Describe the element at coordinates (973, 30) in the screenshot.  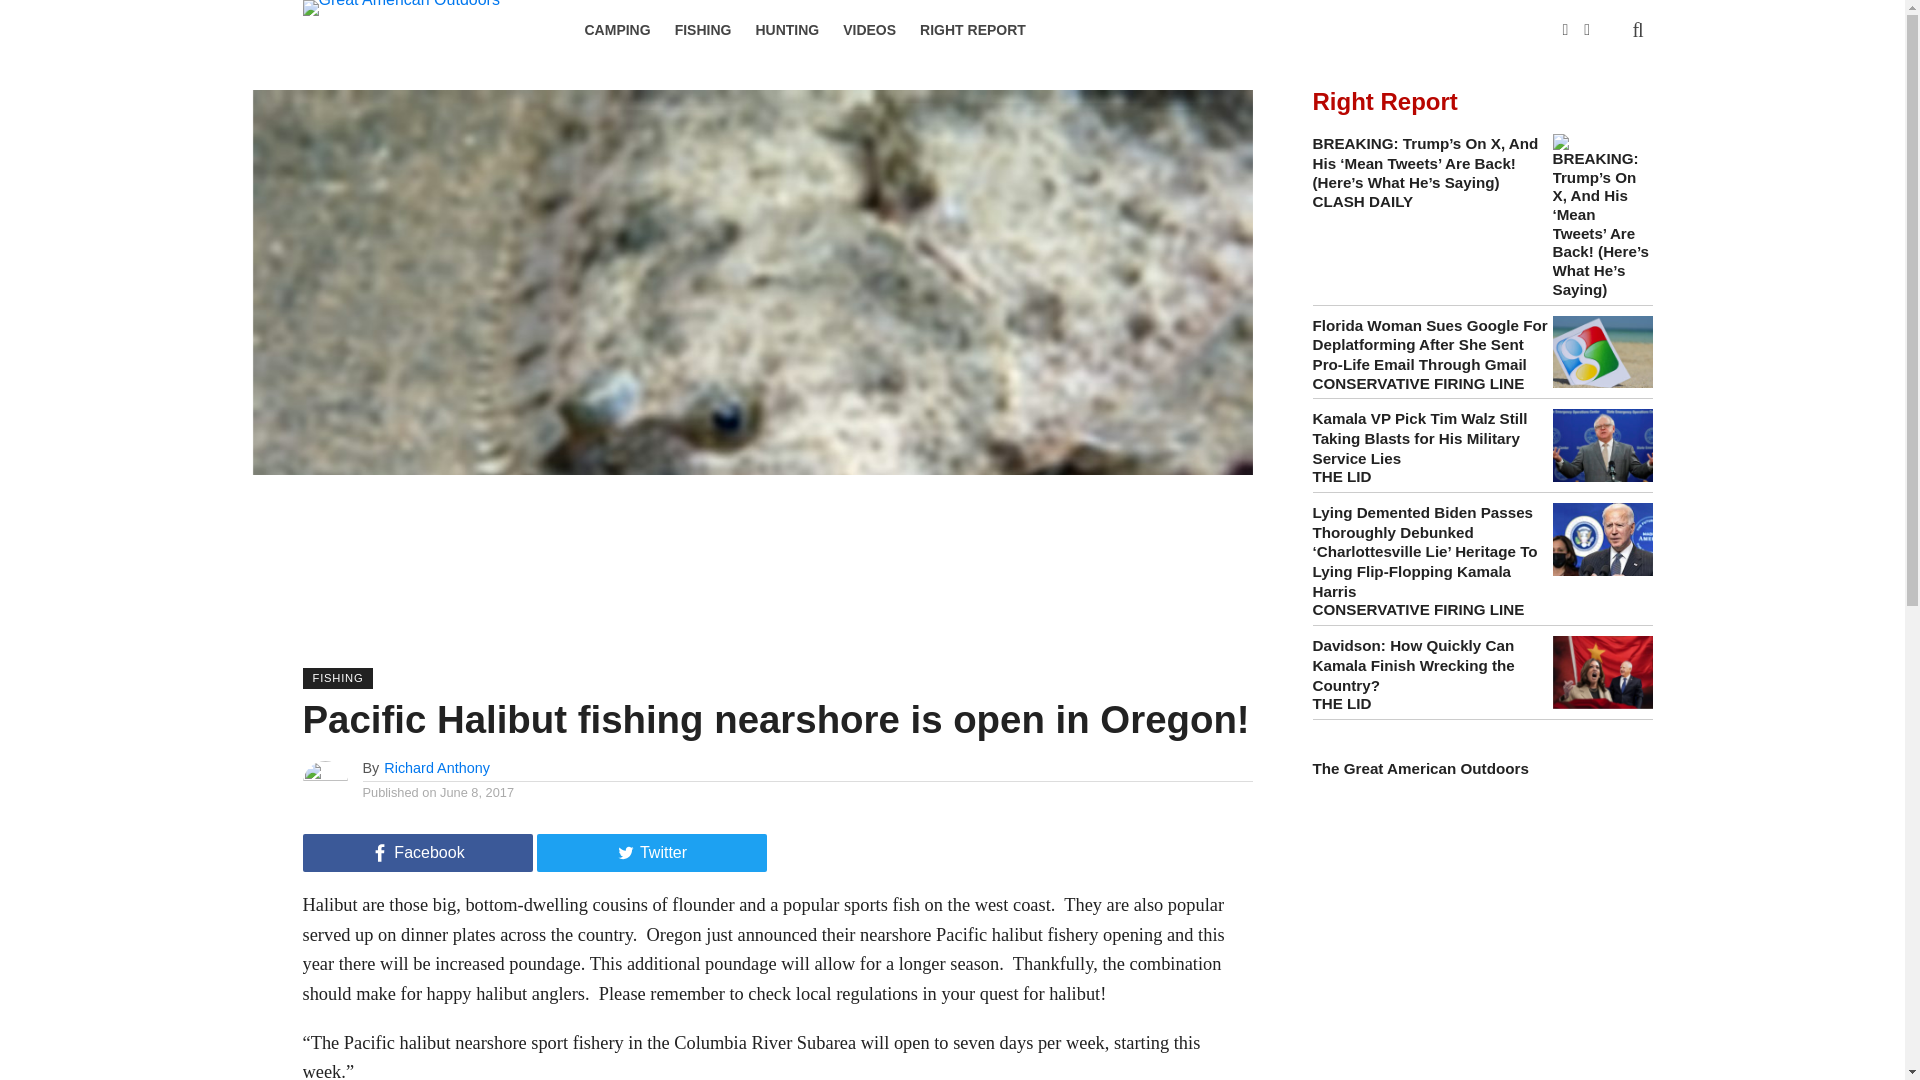
I see `RIGHT REPORT` at that location.